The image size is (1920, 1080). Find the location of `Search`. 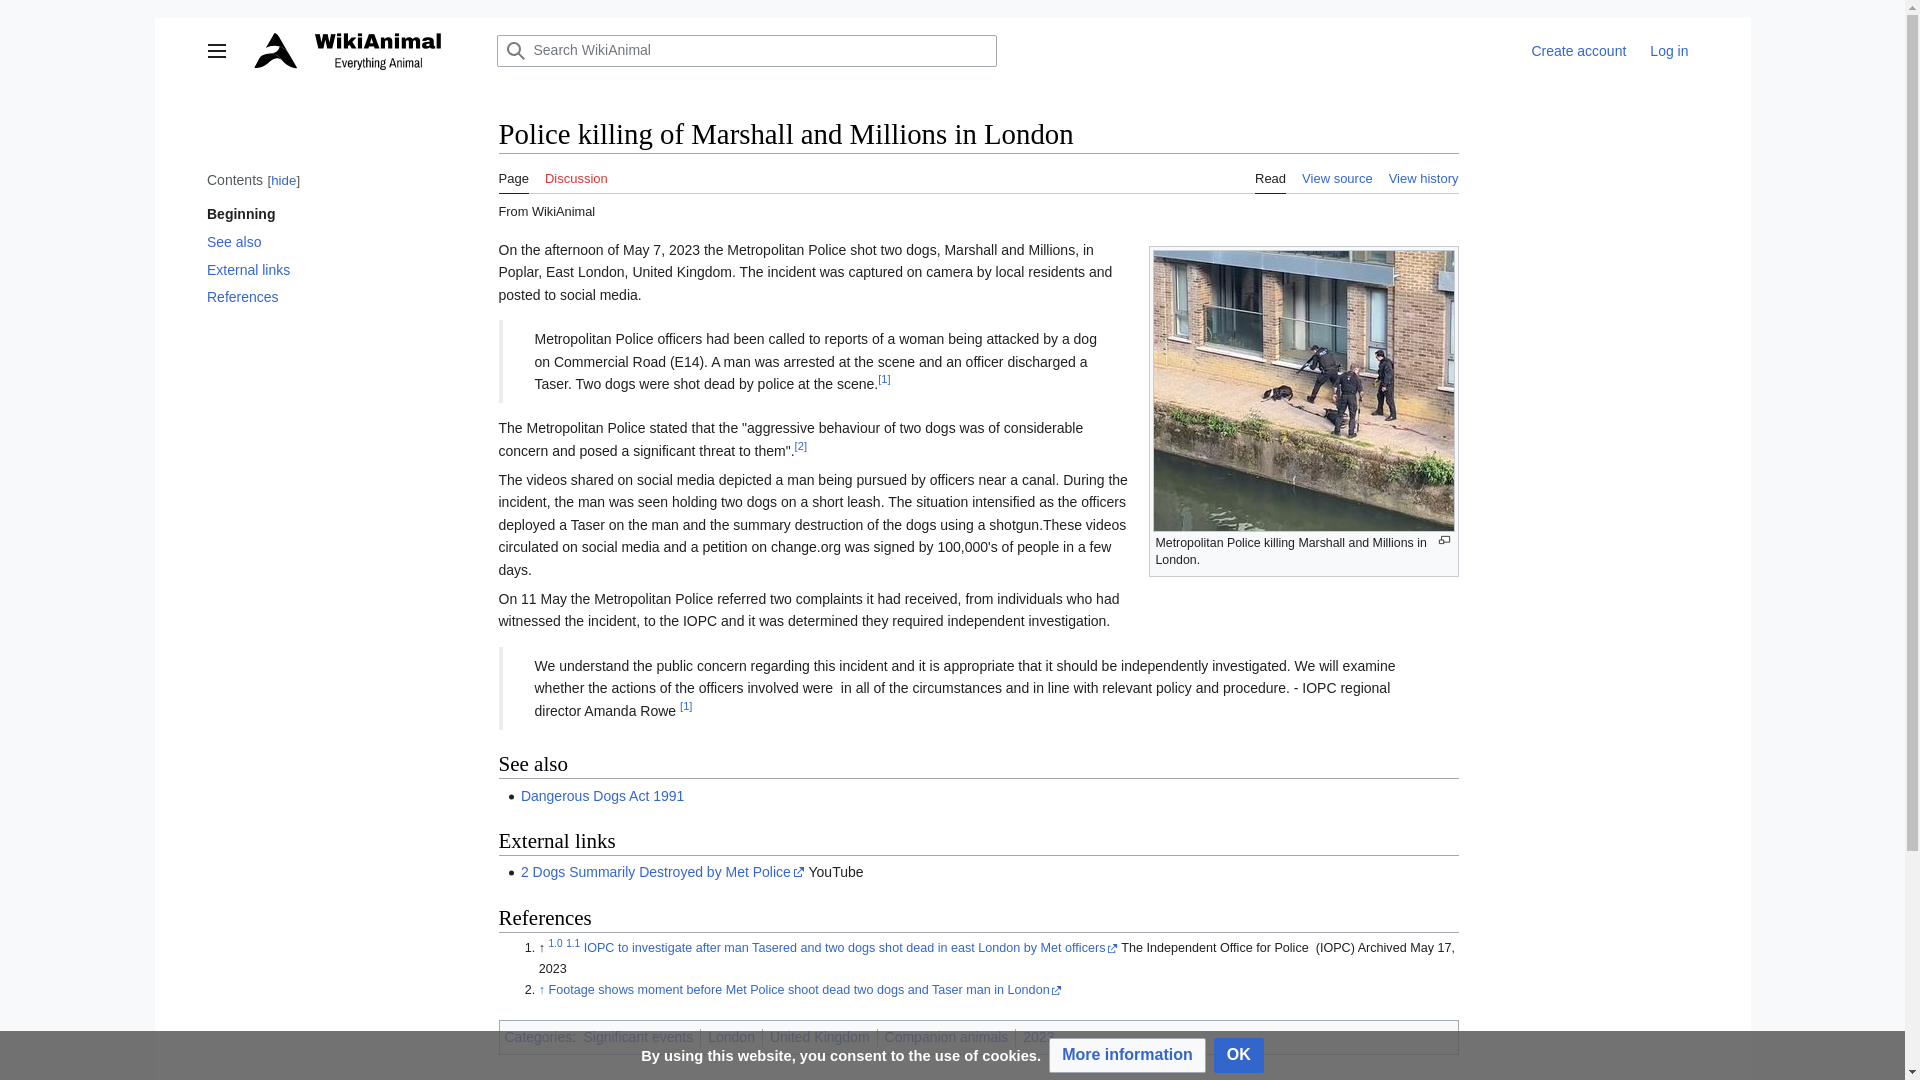

Search is located at coordinates (515, 50).